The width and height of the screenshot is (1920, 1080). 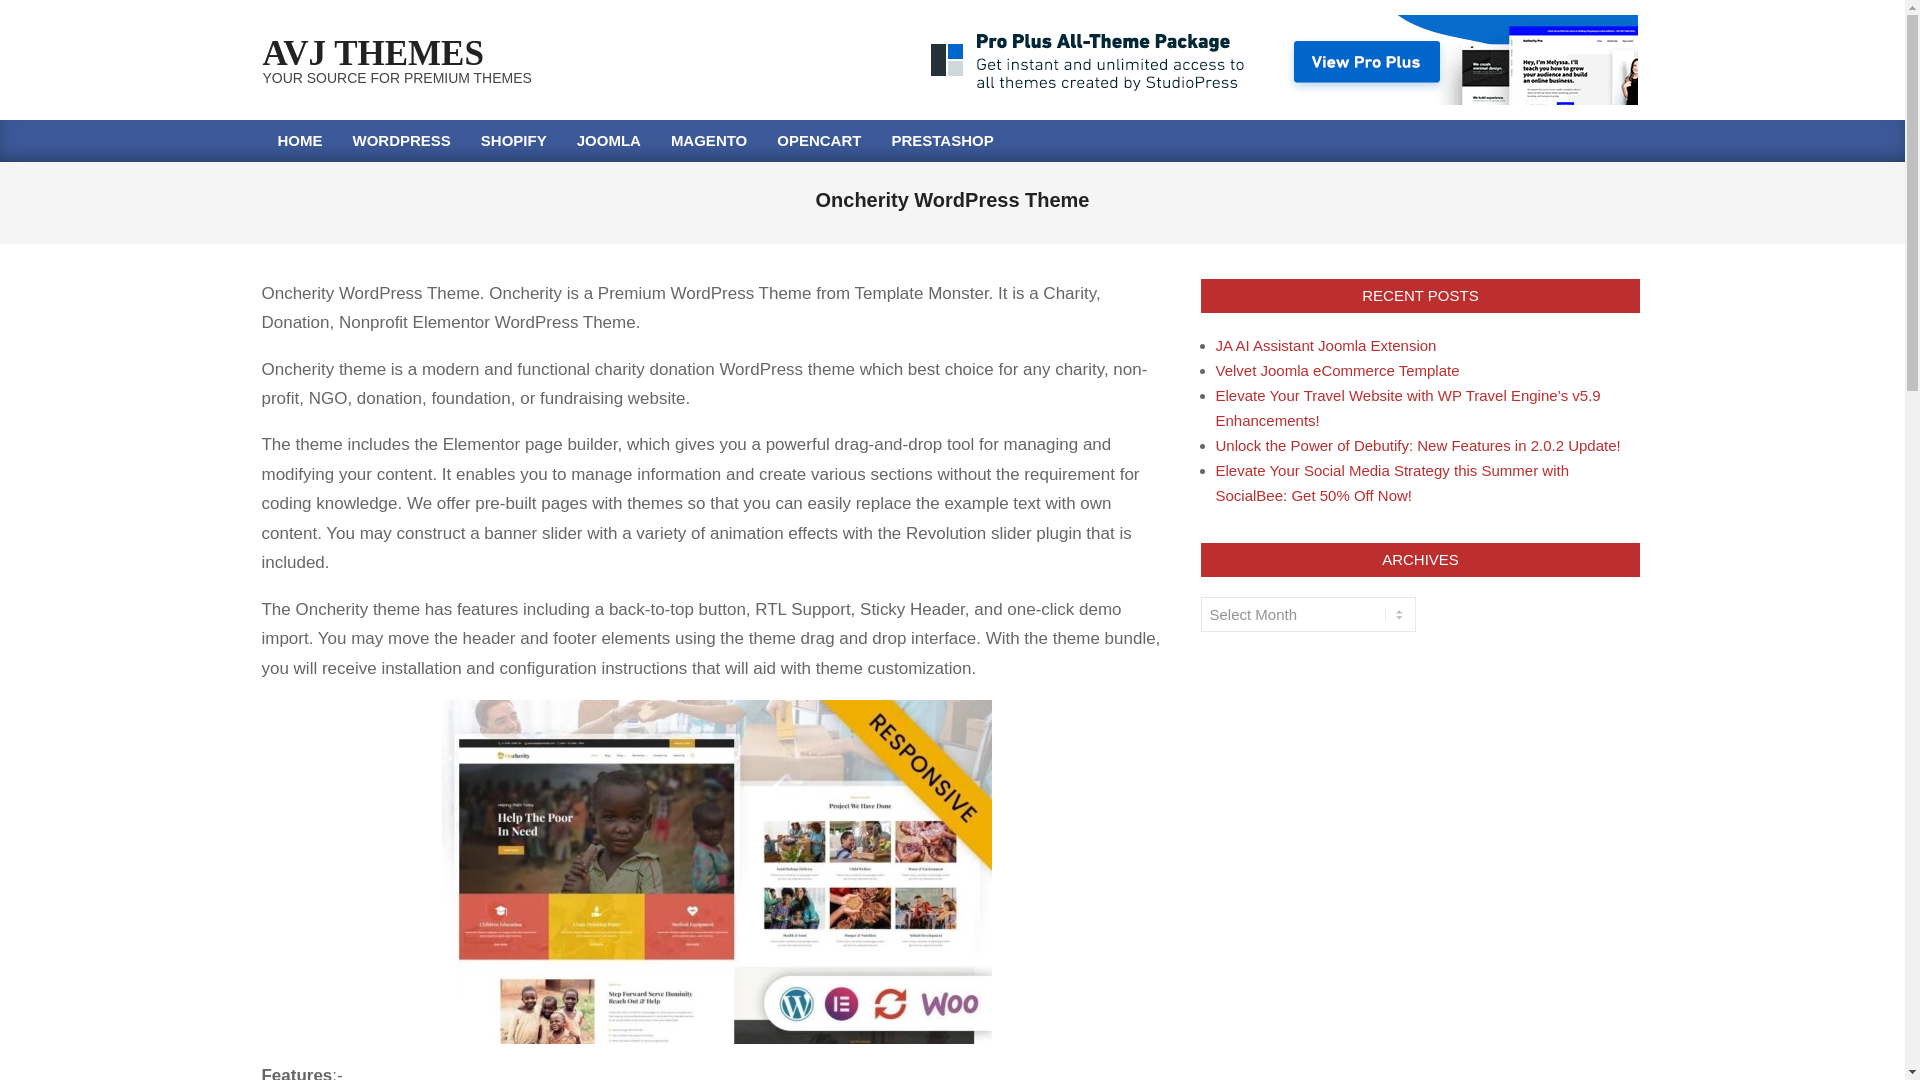 What do you see at coordinates (818, 140) in the screenshot?
I see `OPENCART` at bounding box center [818, 140].